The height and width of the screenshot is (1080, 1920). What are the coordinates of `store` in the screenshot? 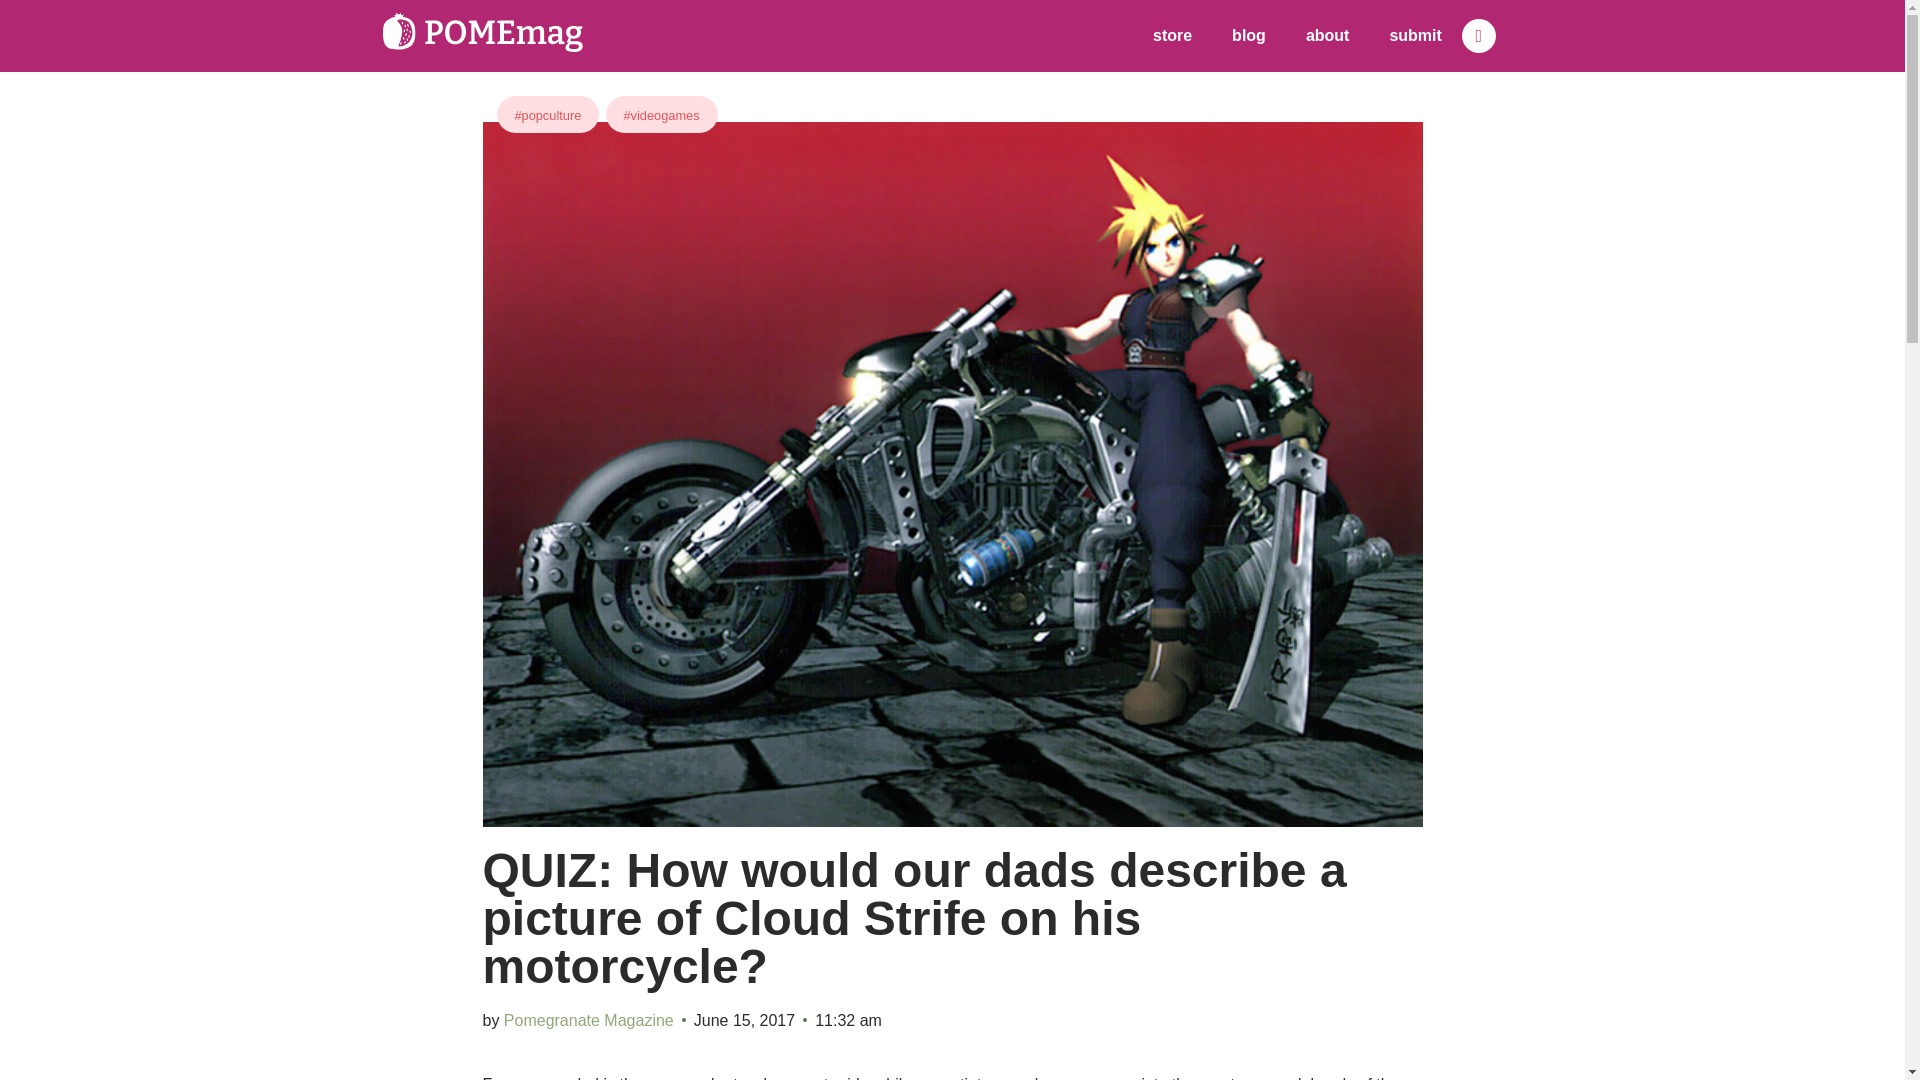 It's located at (1172, 36).